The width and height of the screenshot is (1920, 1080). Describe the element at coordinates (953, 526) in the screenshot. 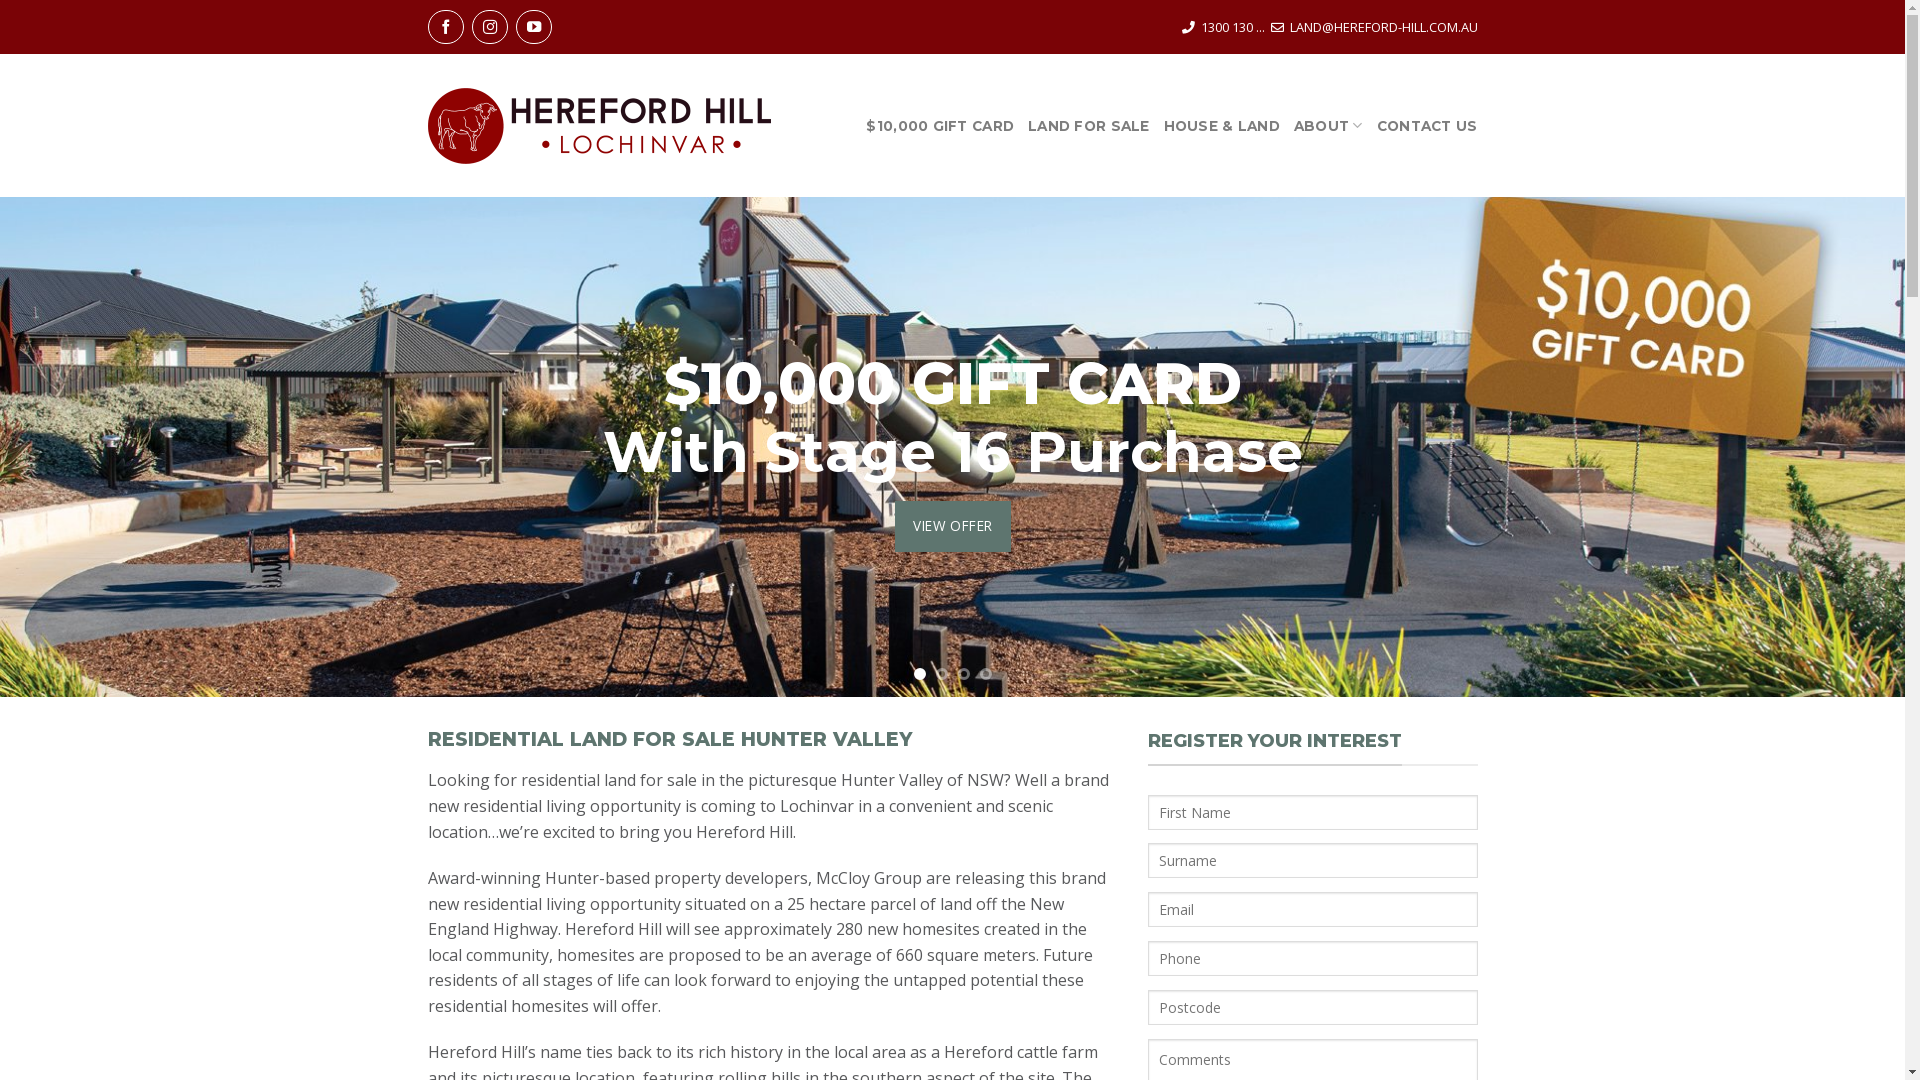

I see `VIEW OFFER` at that location.